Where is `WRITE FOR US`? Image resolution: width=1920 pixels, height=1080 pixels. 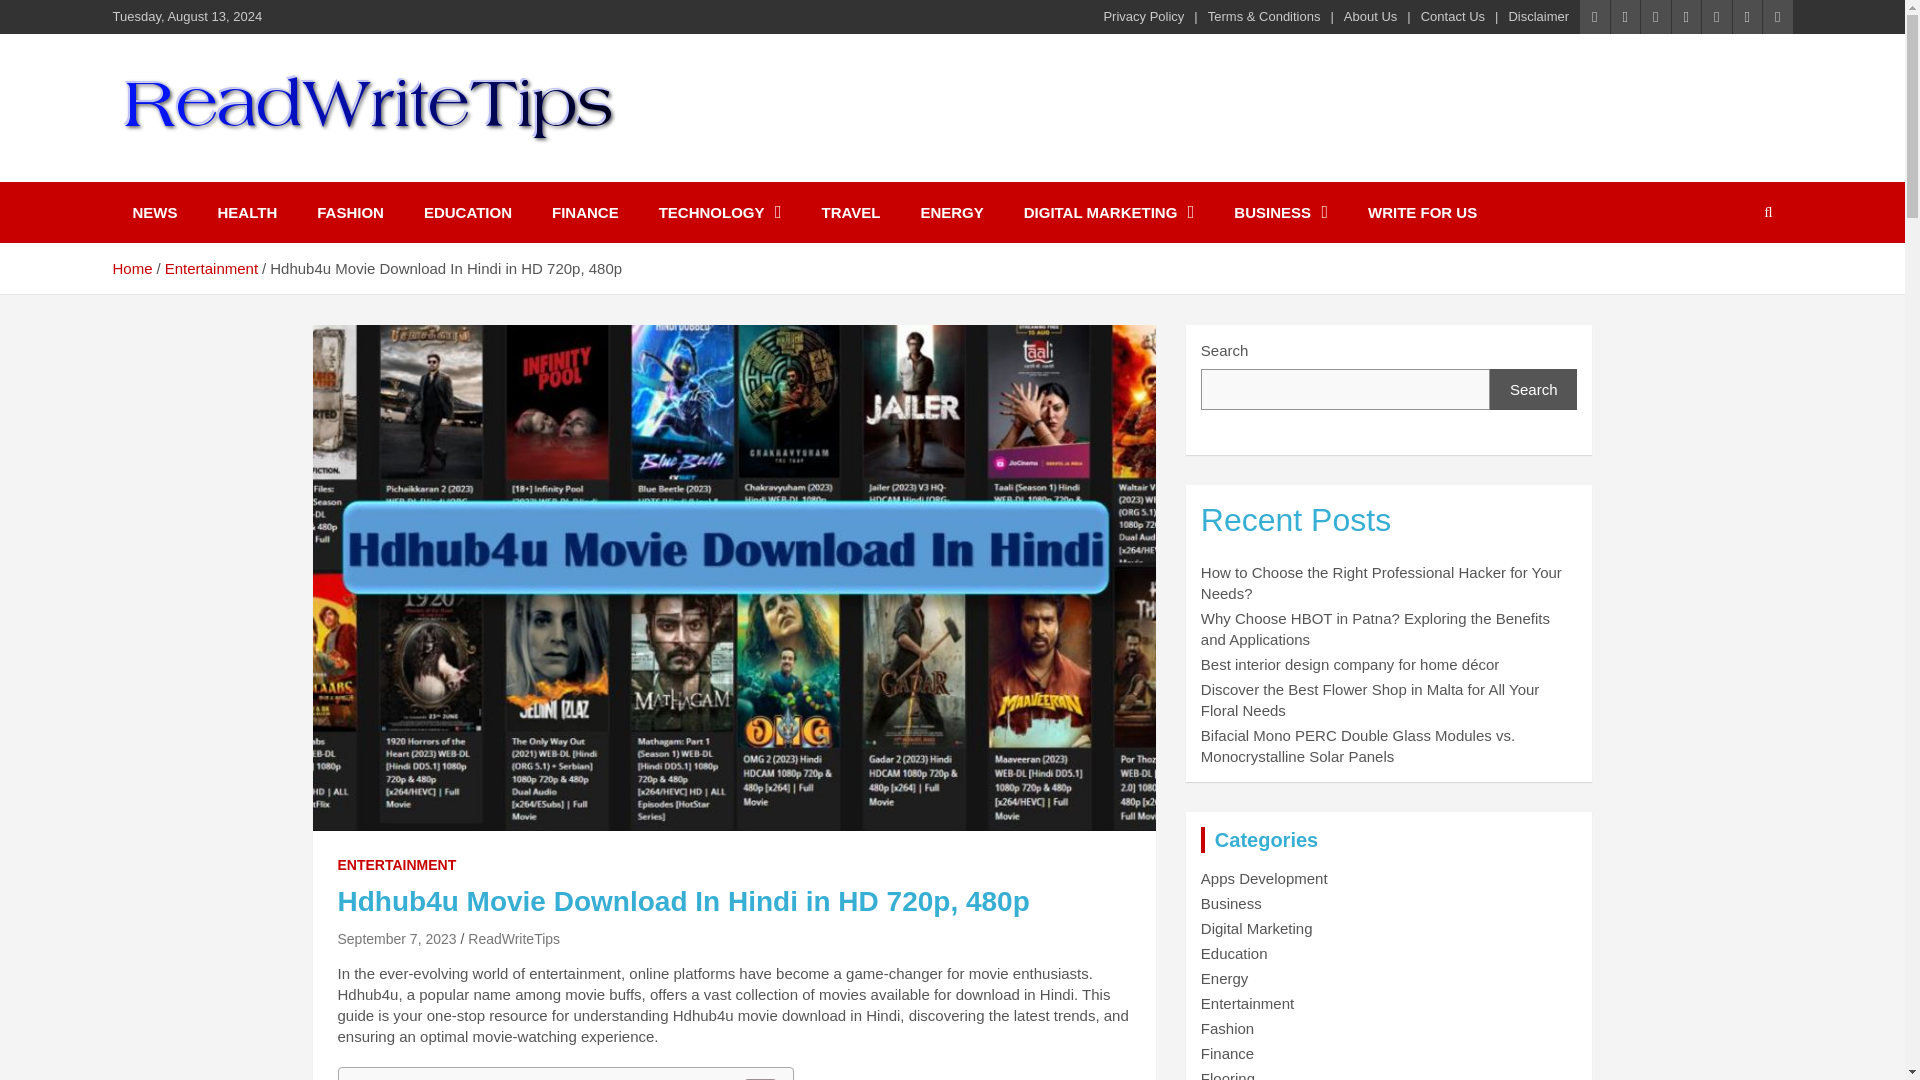 WRITE FOR US is located at coordinates (1422, 212).